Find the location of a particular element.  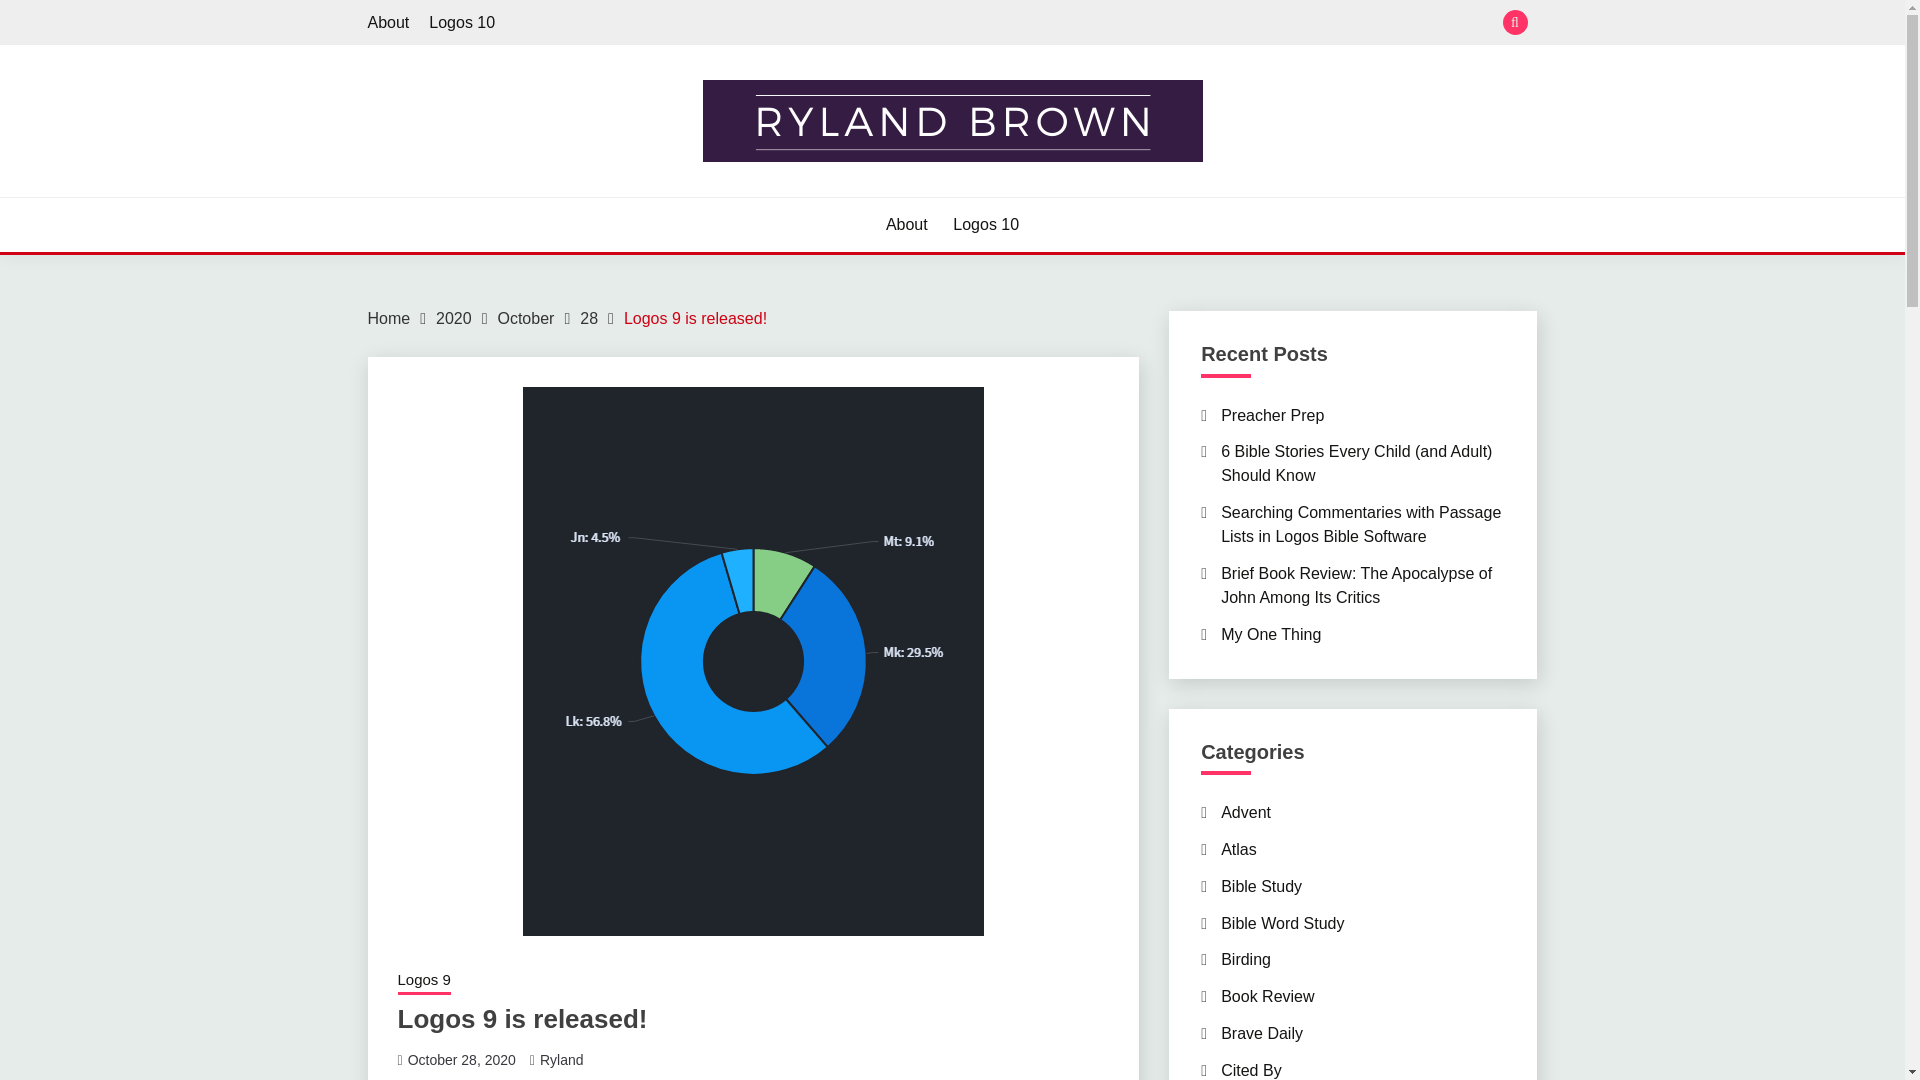

Search is located at coordinates (1098, 24).